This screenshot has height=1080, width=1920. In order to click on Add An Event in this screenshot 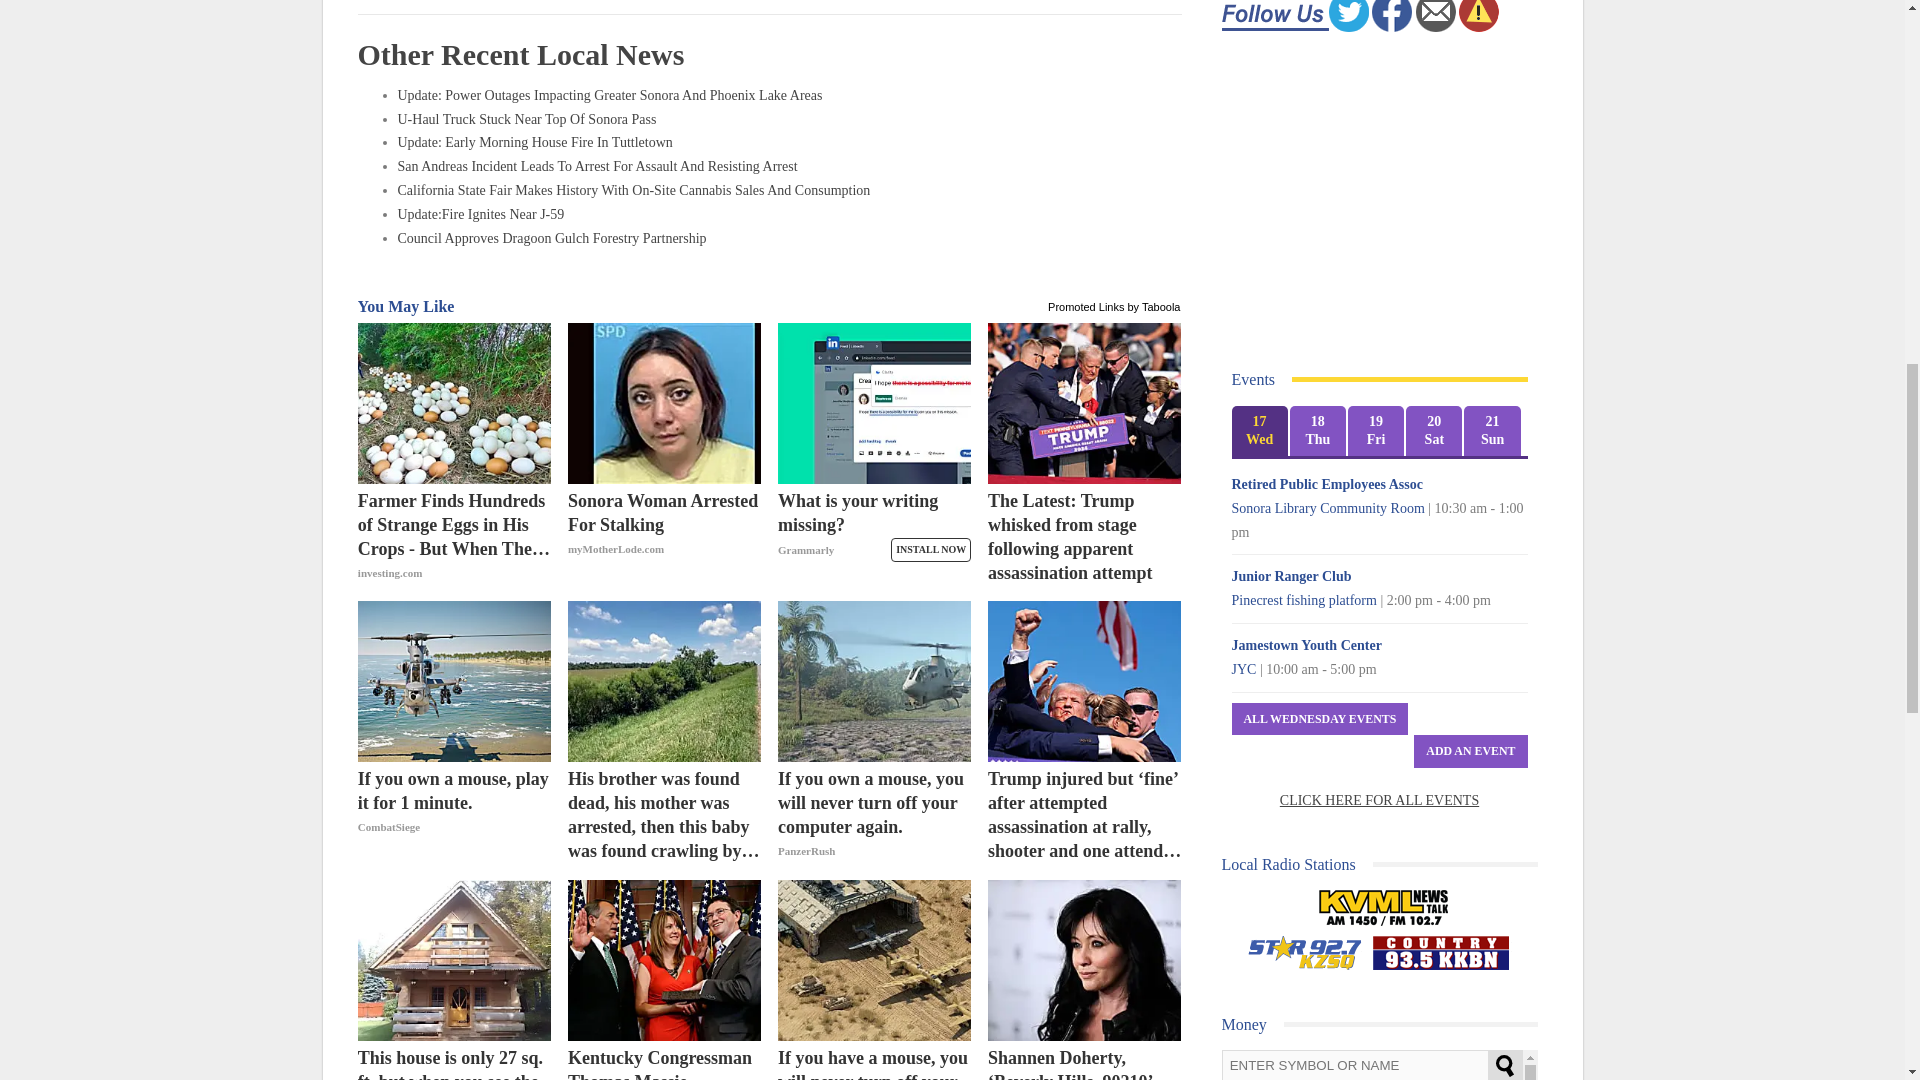, I will do `click(1470, 751)`.